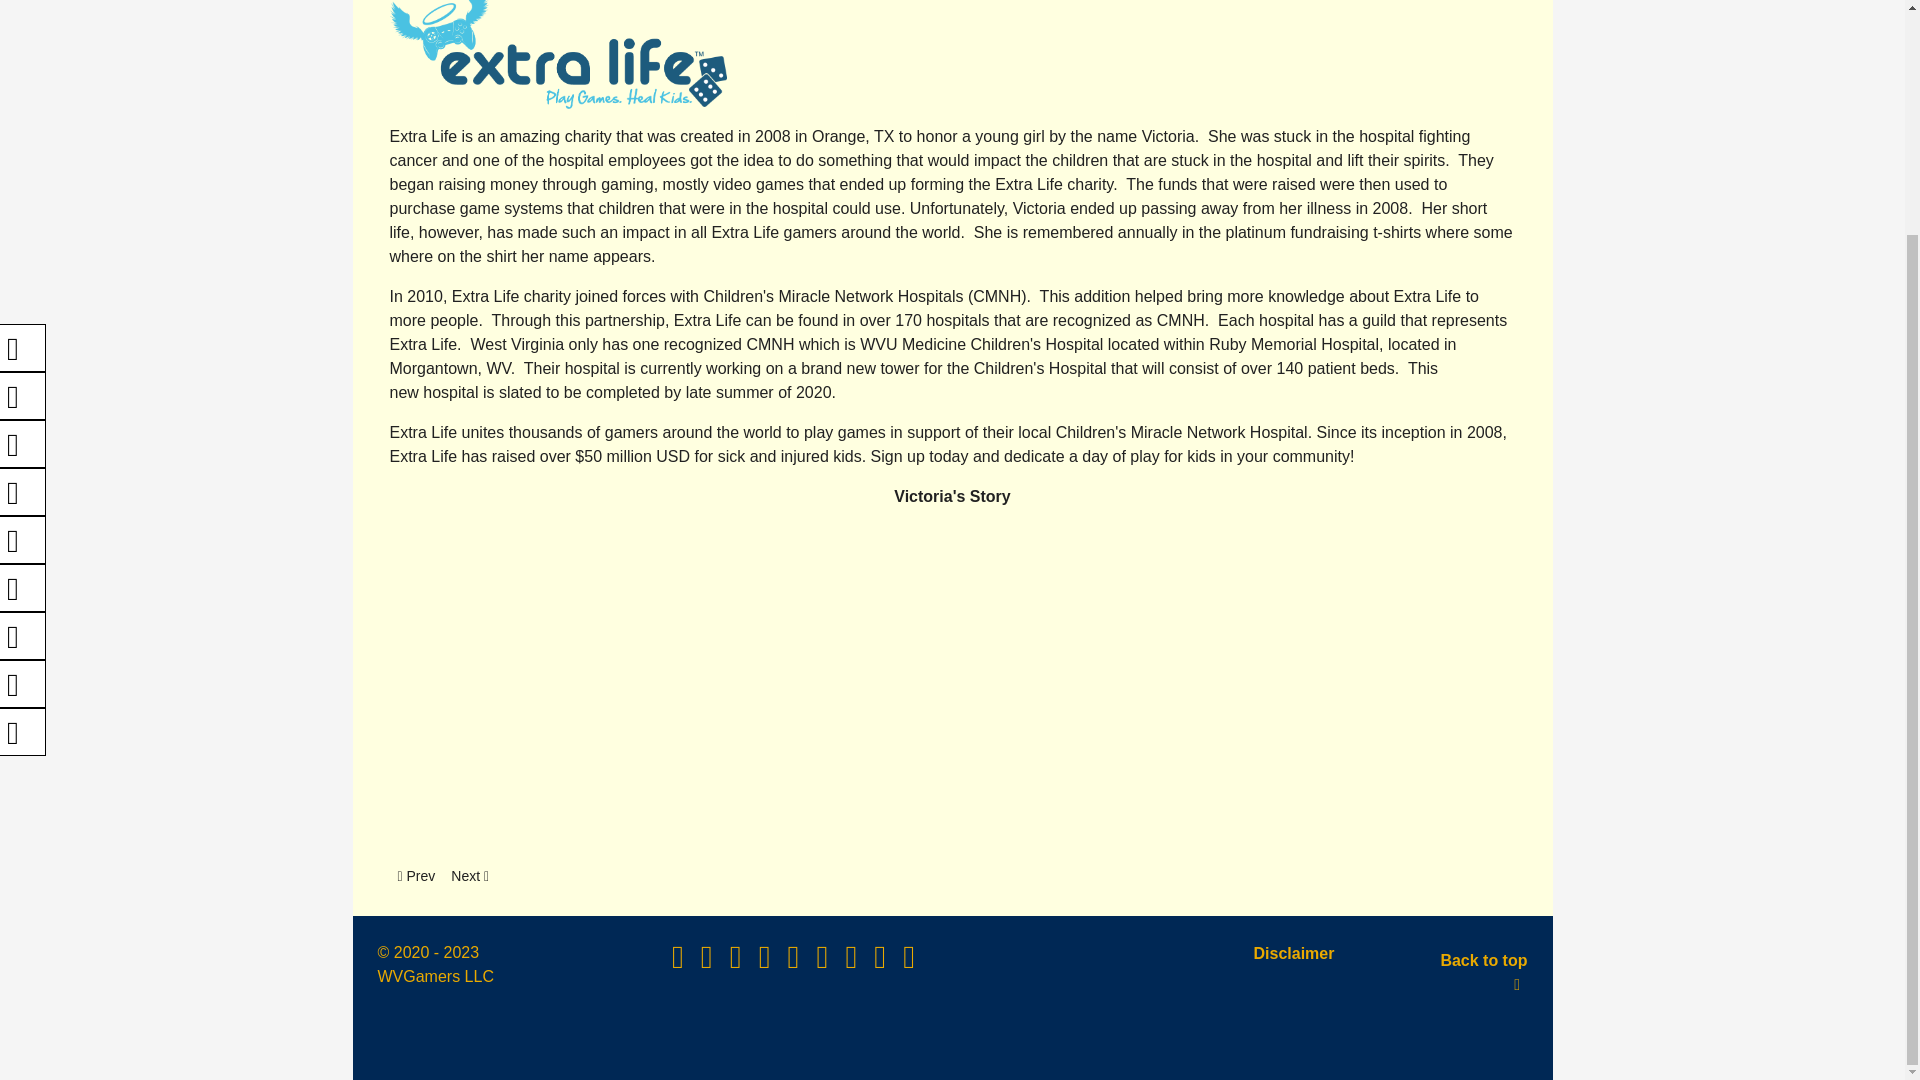 The height and width of the screenshot is (1080, 1920). Describe the element at coordinates (23, 300) in the screenshot. I see `RSS Feed` at that location.